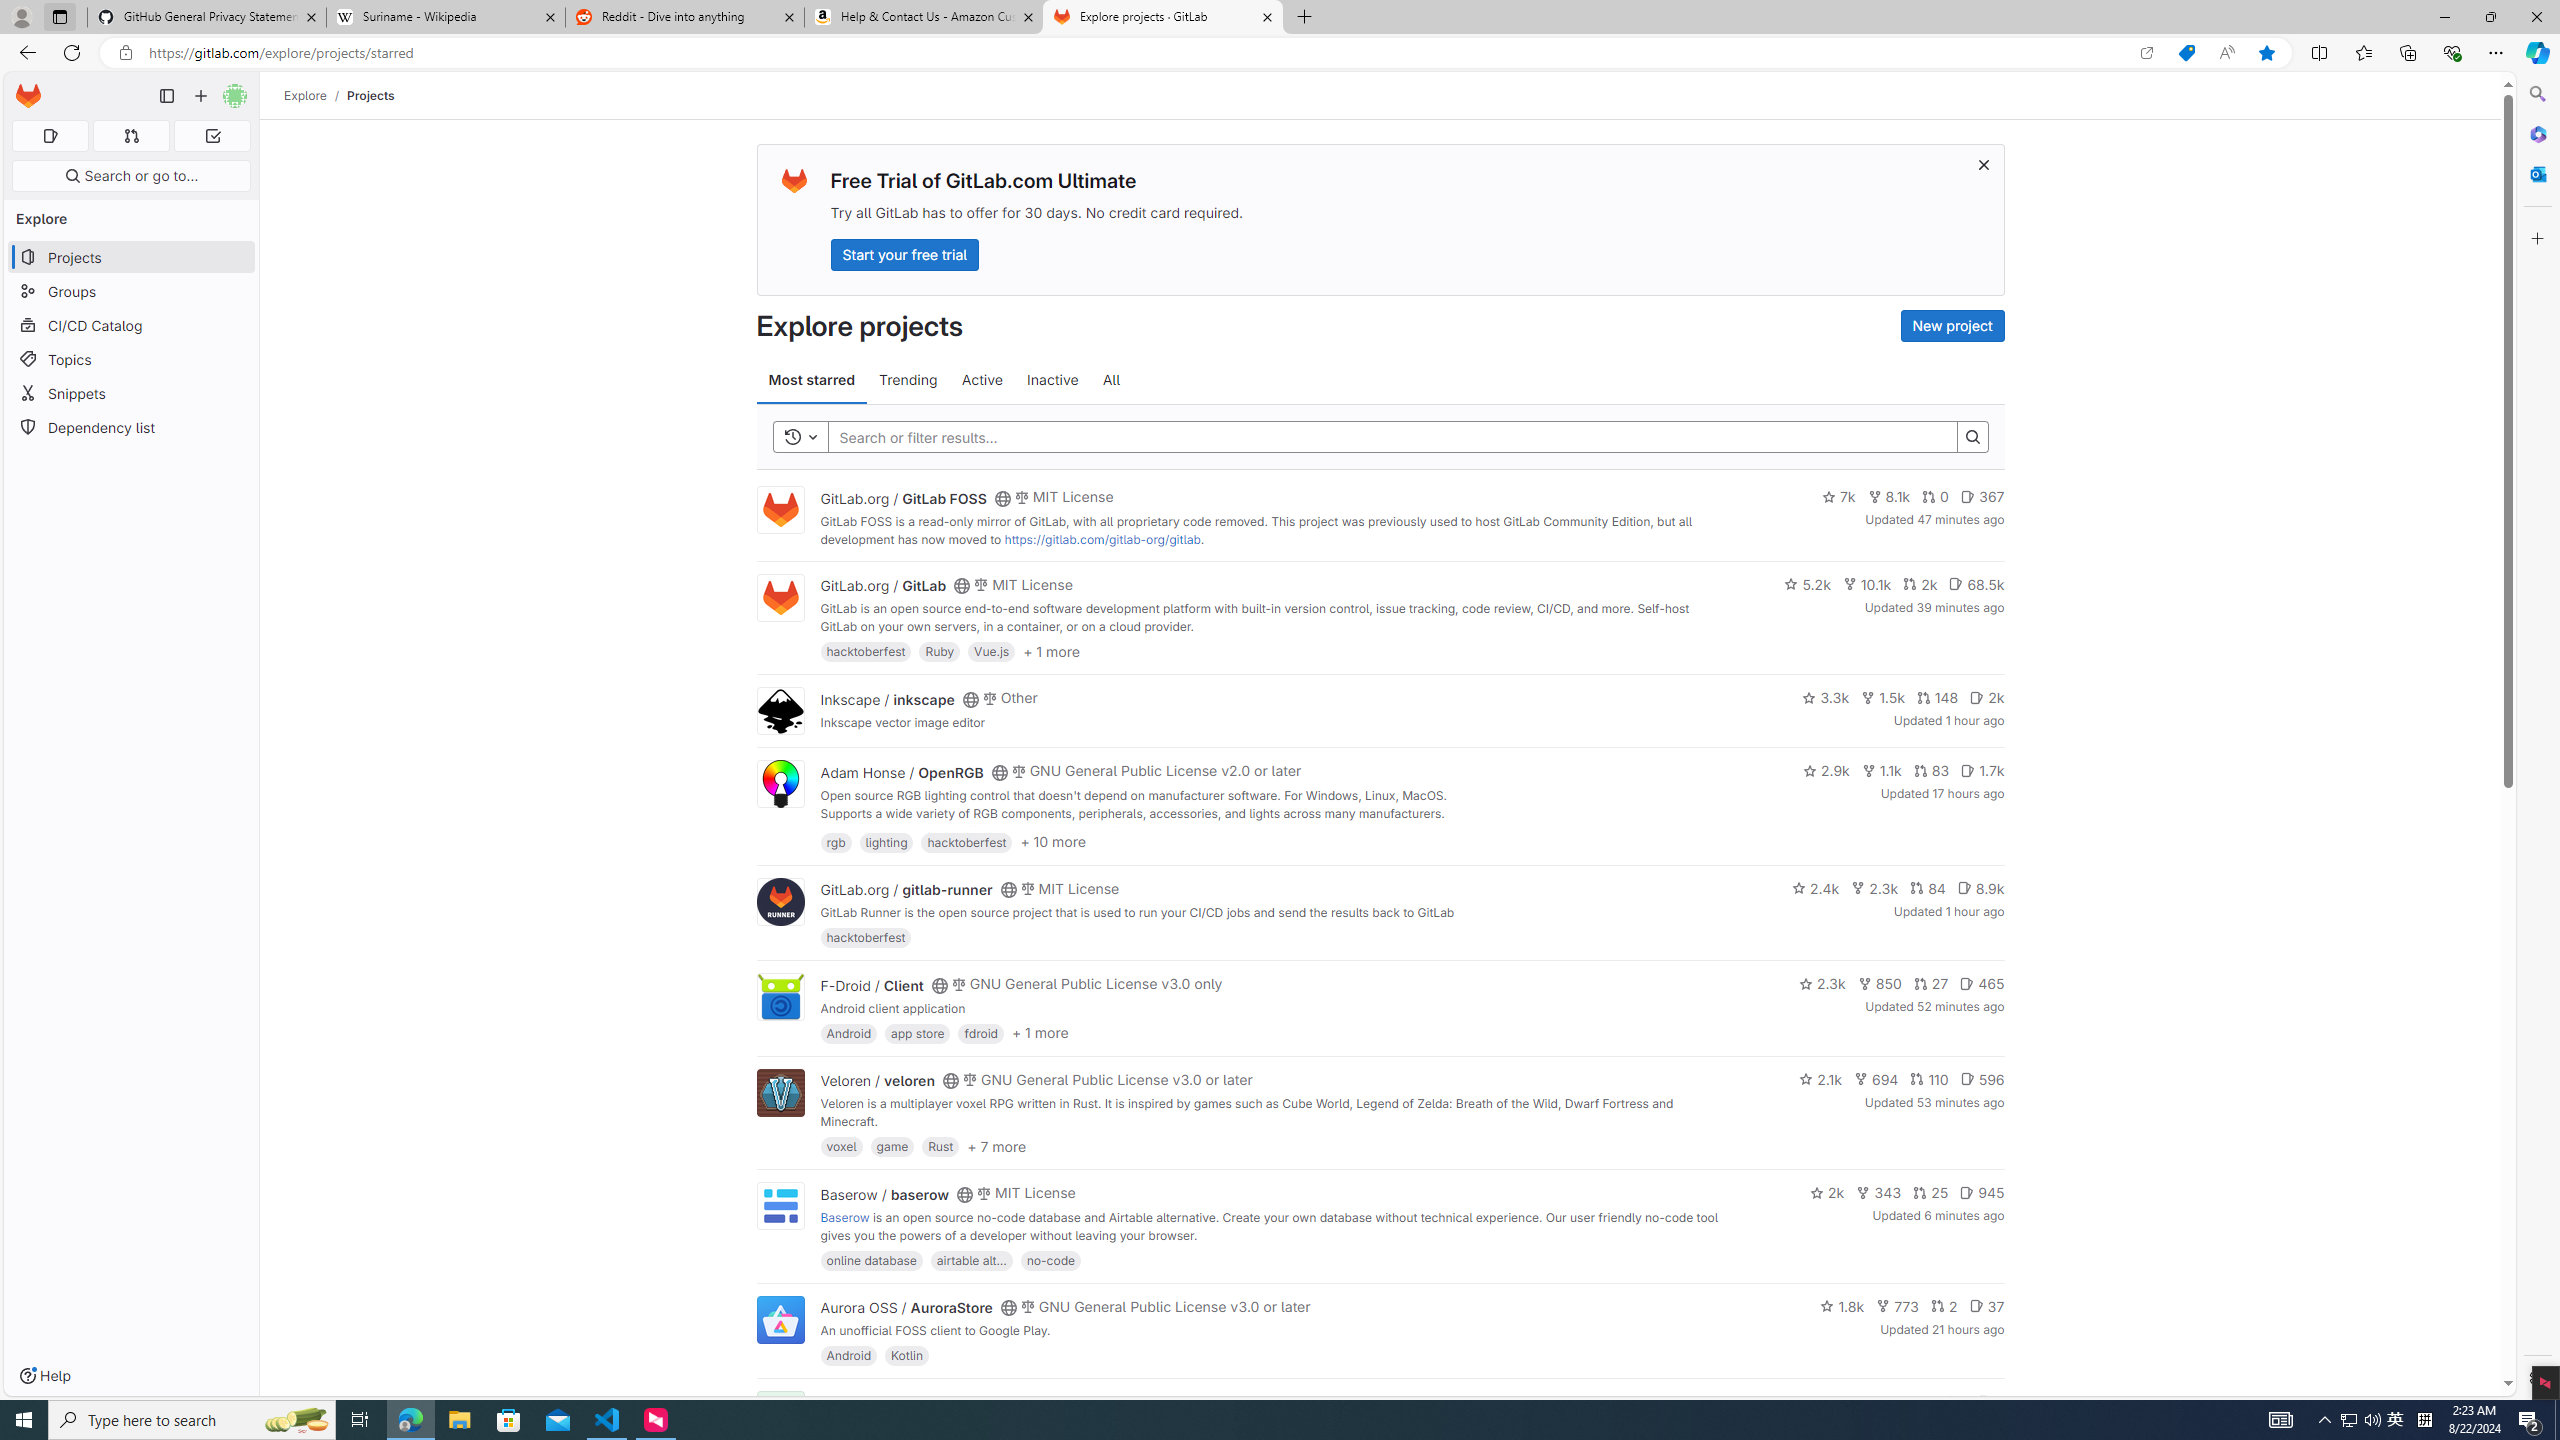  I want to click on lighting, so click(887, 841).